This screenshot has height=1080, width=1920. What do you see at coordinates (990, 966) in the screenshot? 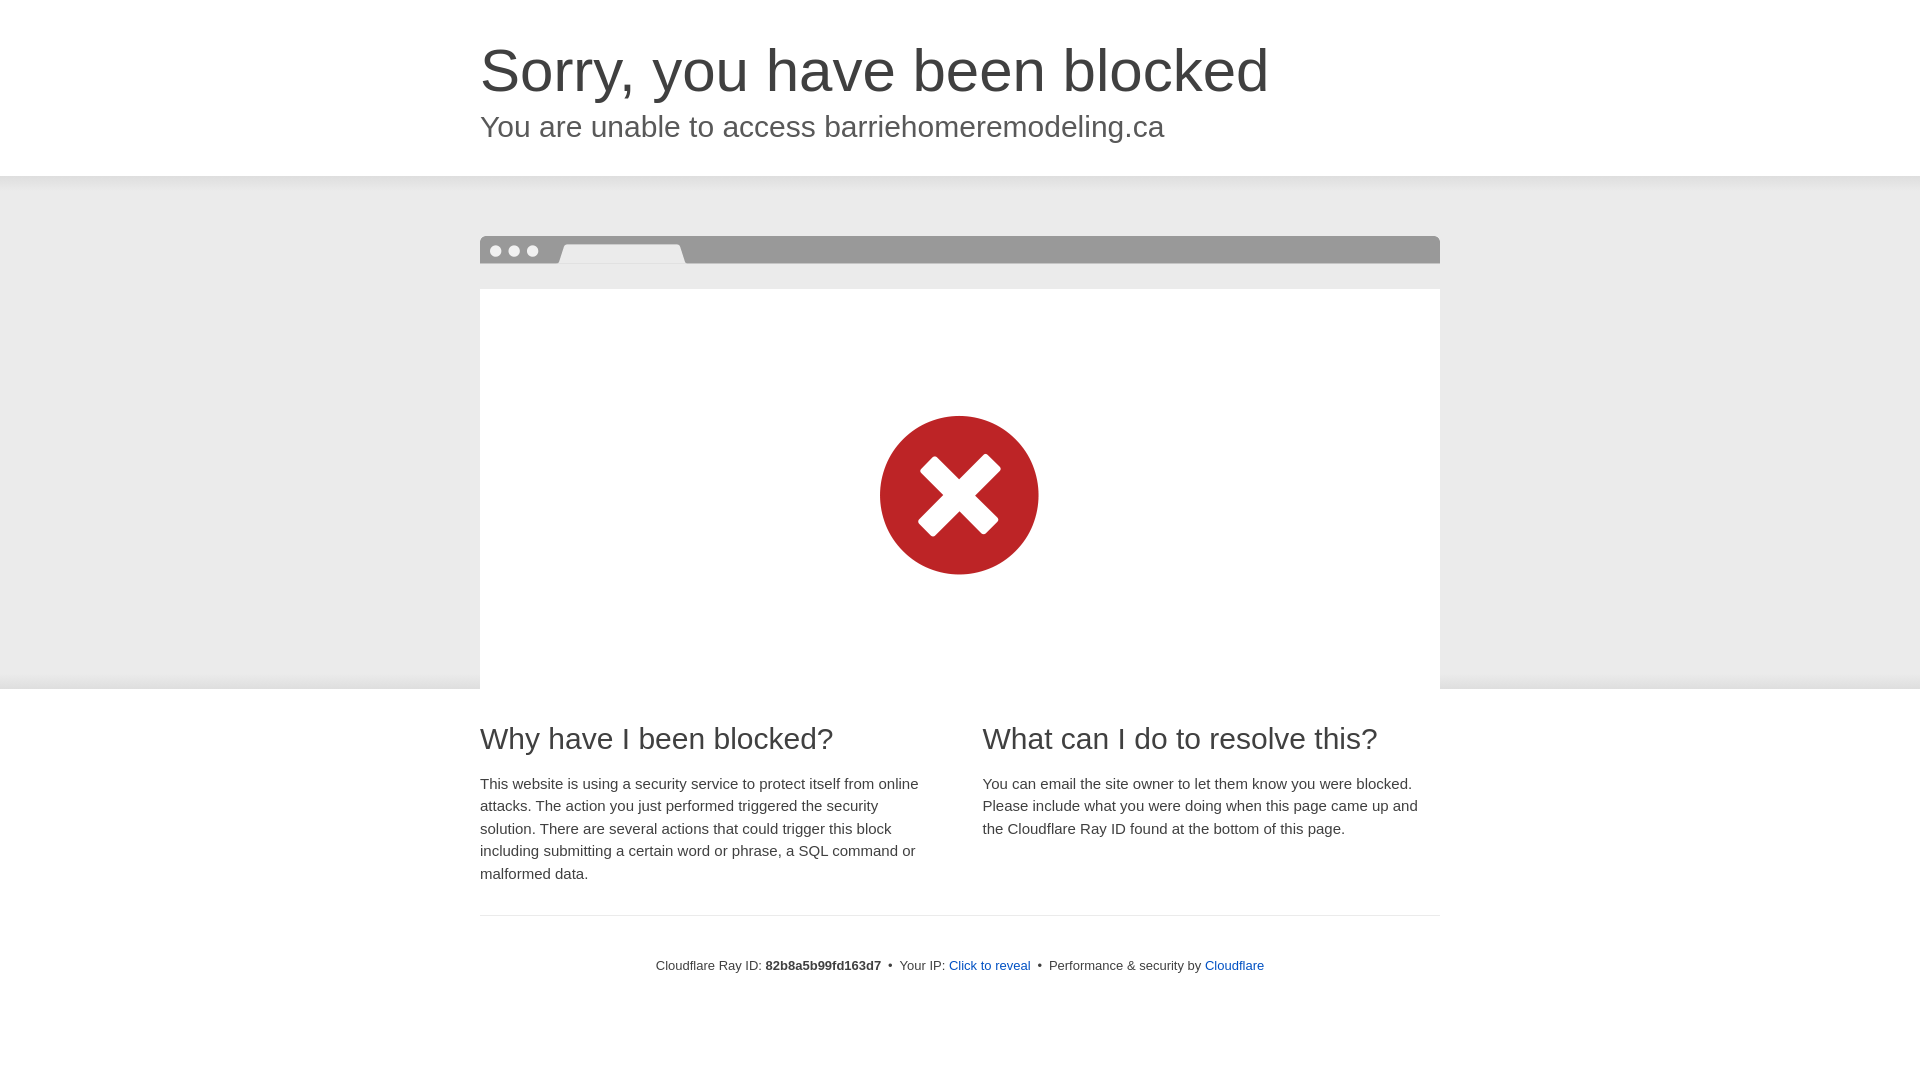
I see `Click to reveal` at bounding box center [990, 966].